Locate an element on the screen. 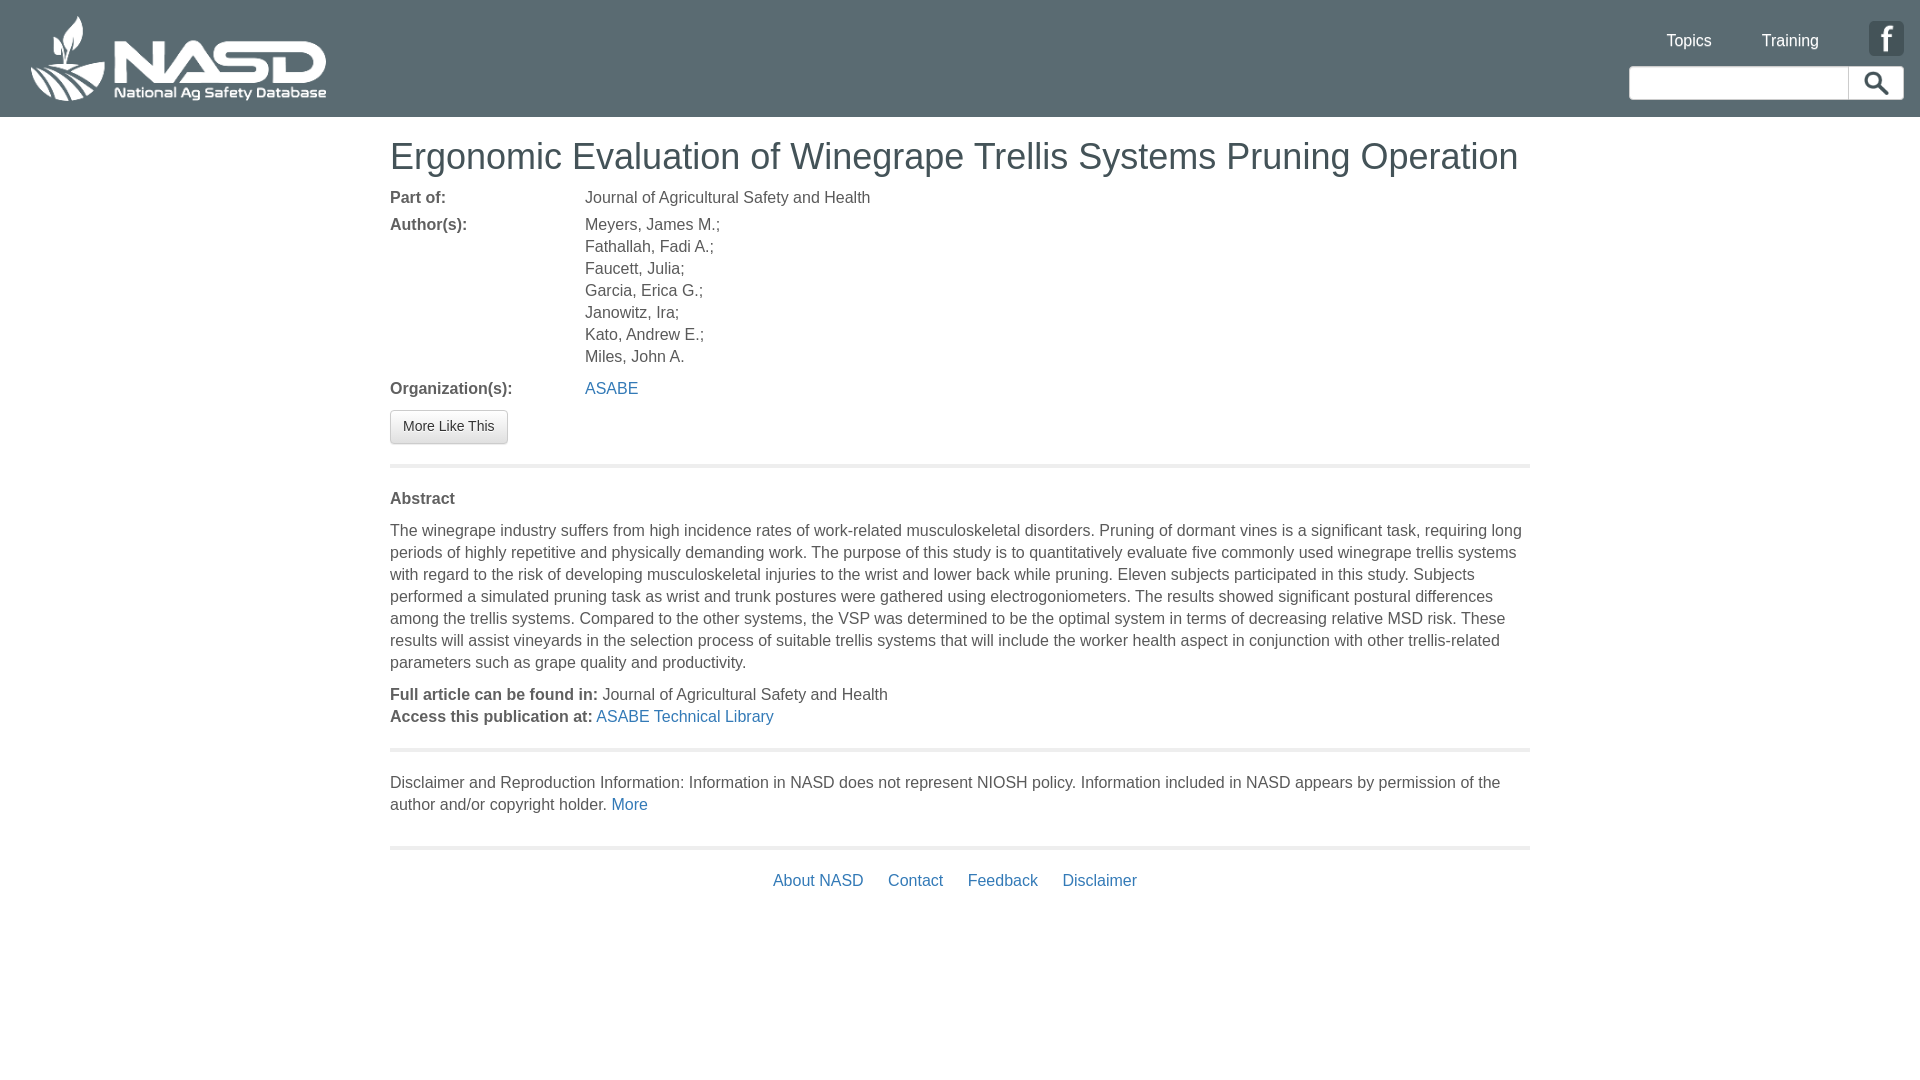 The image size is (1920, 1080). ASABE is located at coordinates (611, 388).